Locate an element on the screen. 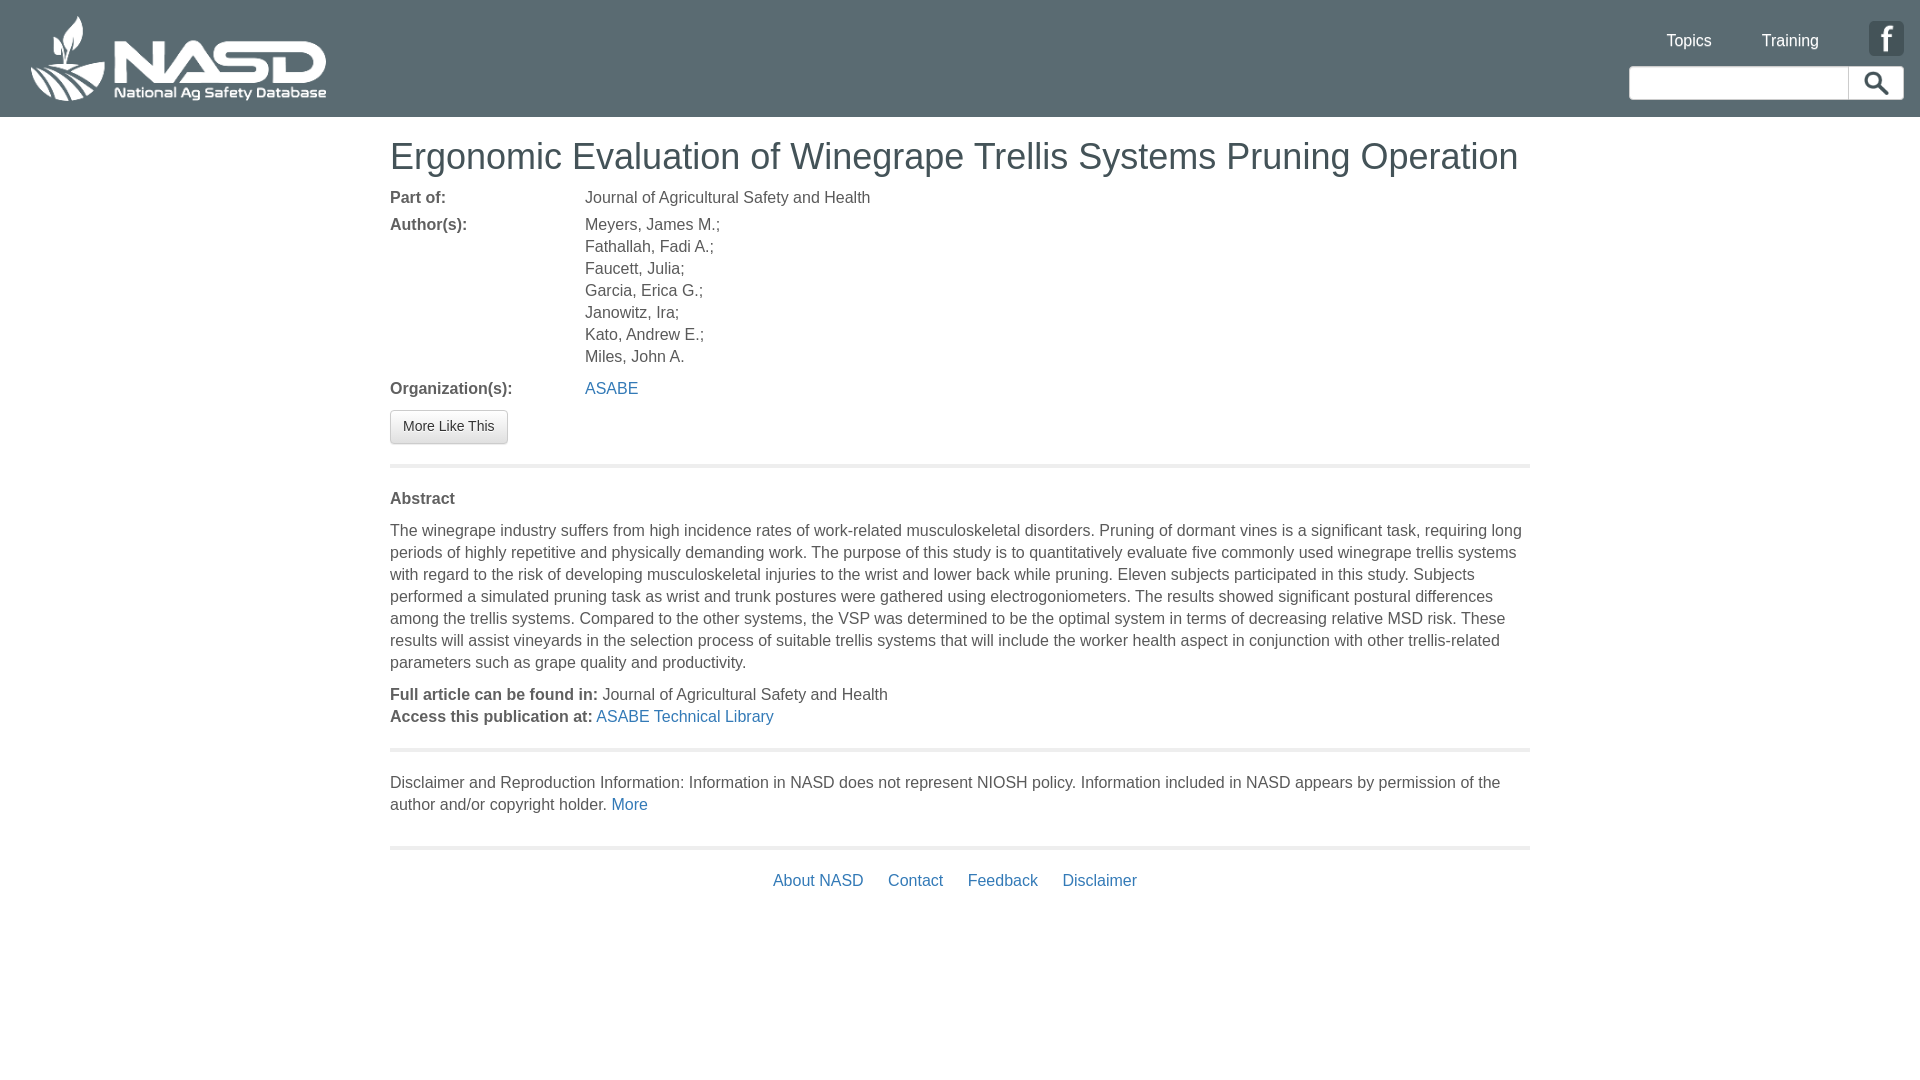 The image size is (1920, 1080). ASABE is located at coordinates (611, 388).